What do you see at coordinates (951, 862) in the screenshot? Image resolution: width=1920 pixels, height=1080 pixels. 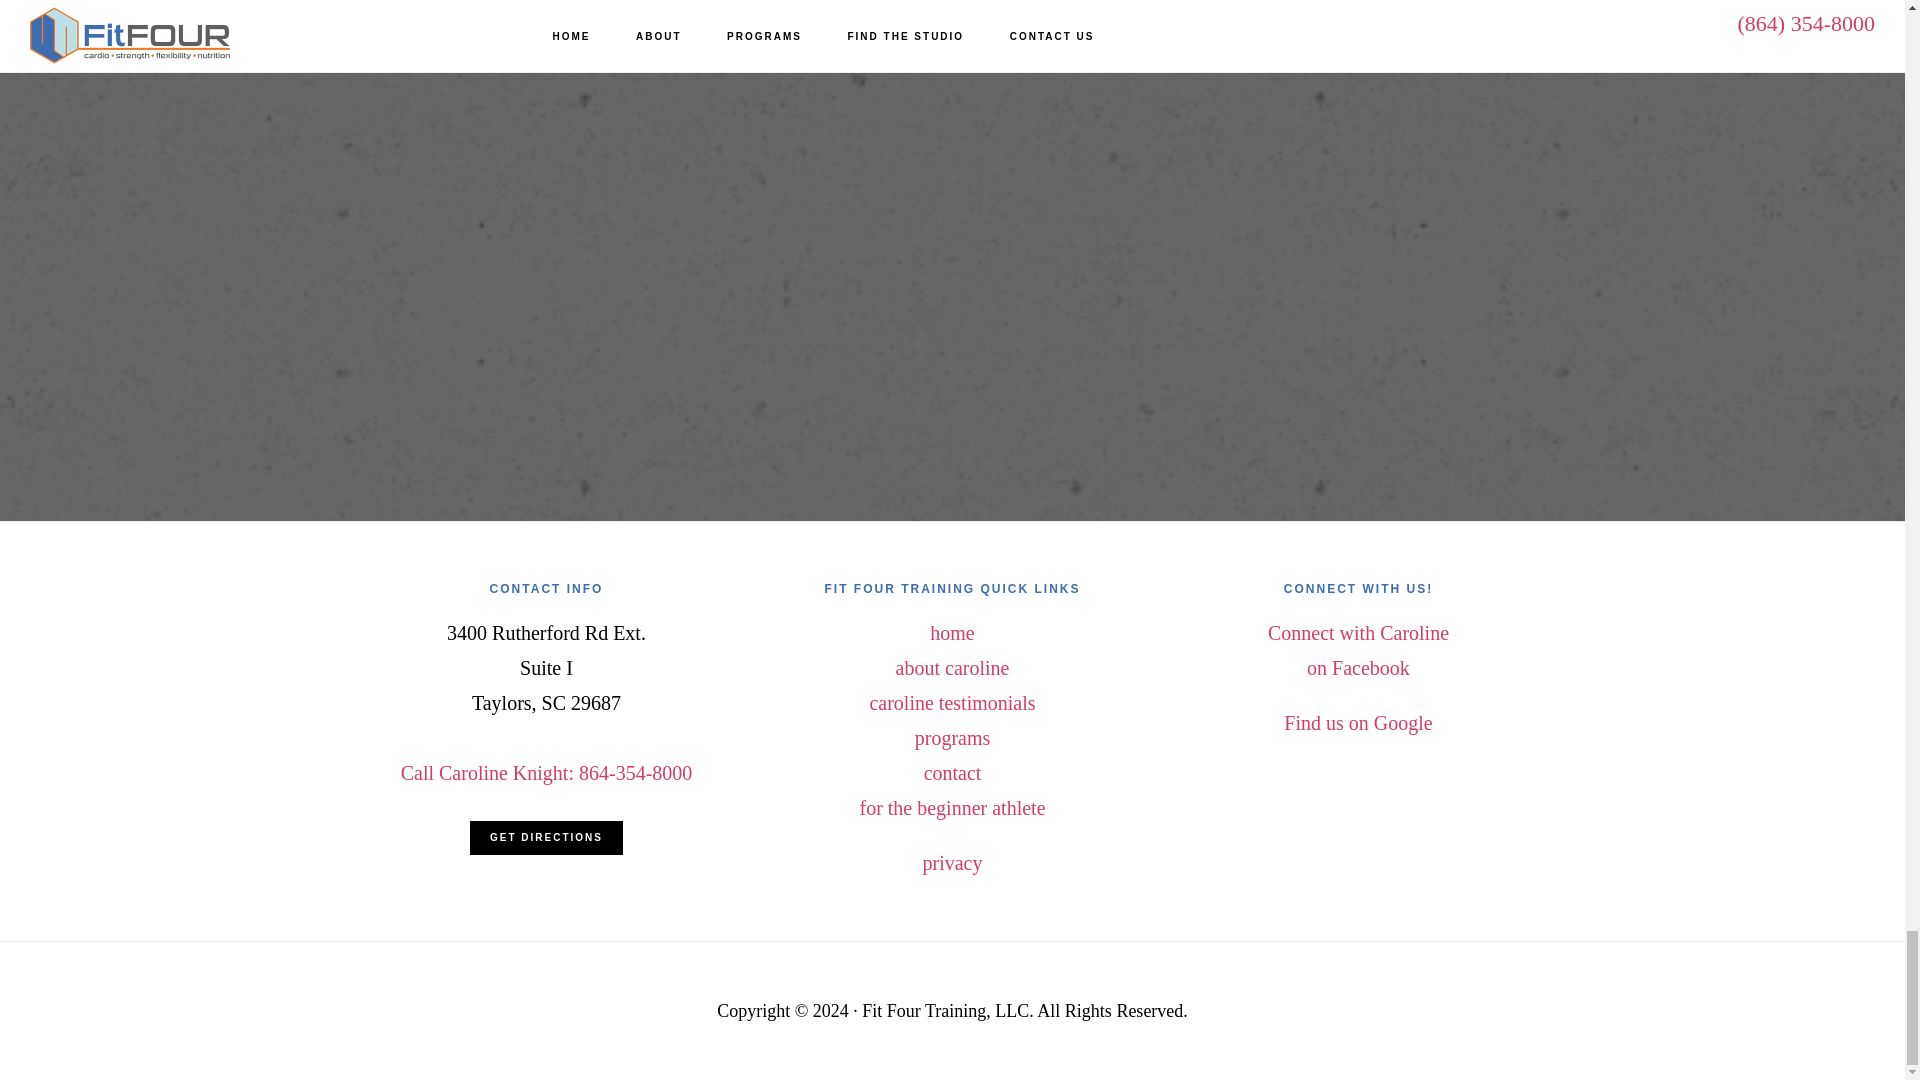 I see `privacy` at bounding box center [951, 862].